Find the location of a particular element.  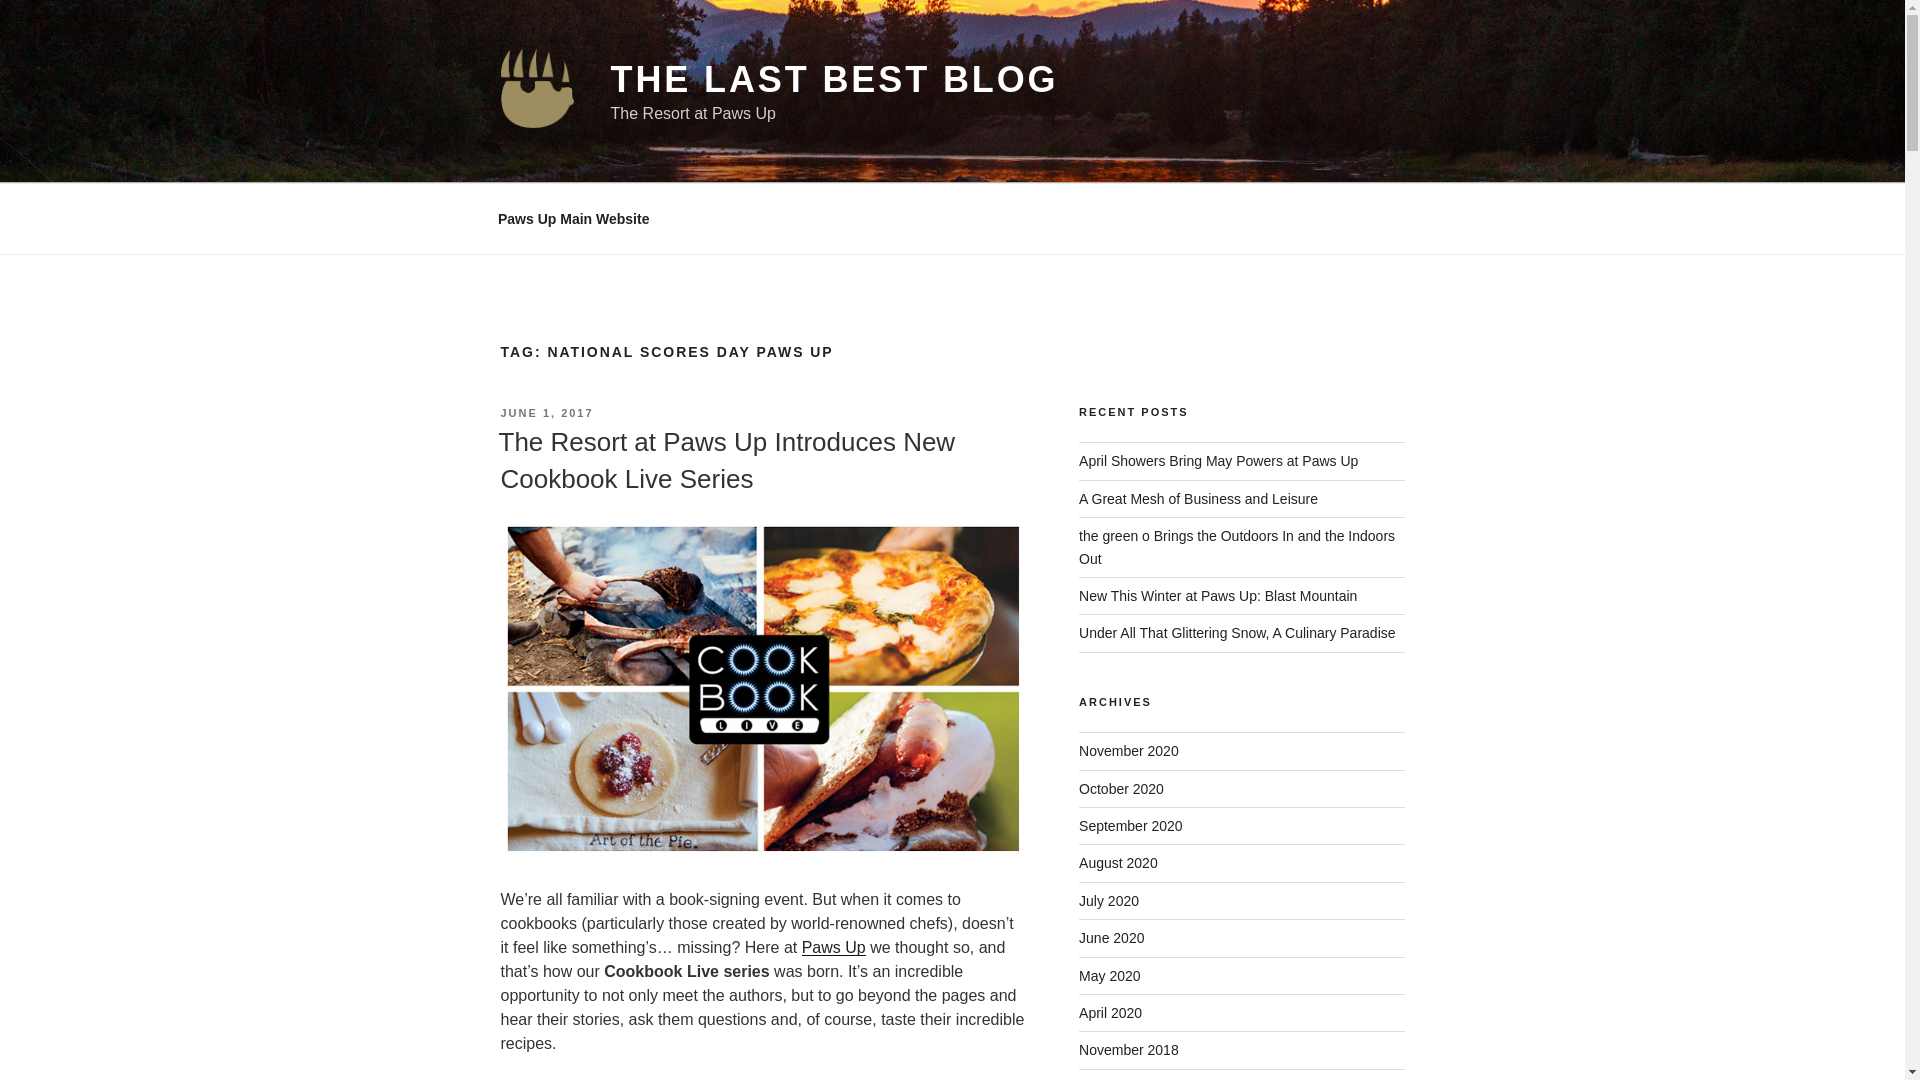

May 2020 is located at coordinates (1110, 975).